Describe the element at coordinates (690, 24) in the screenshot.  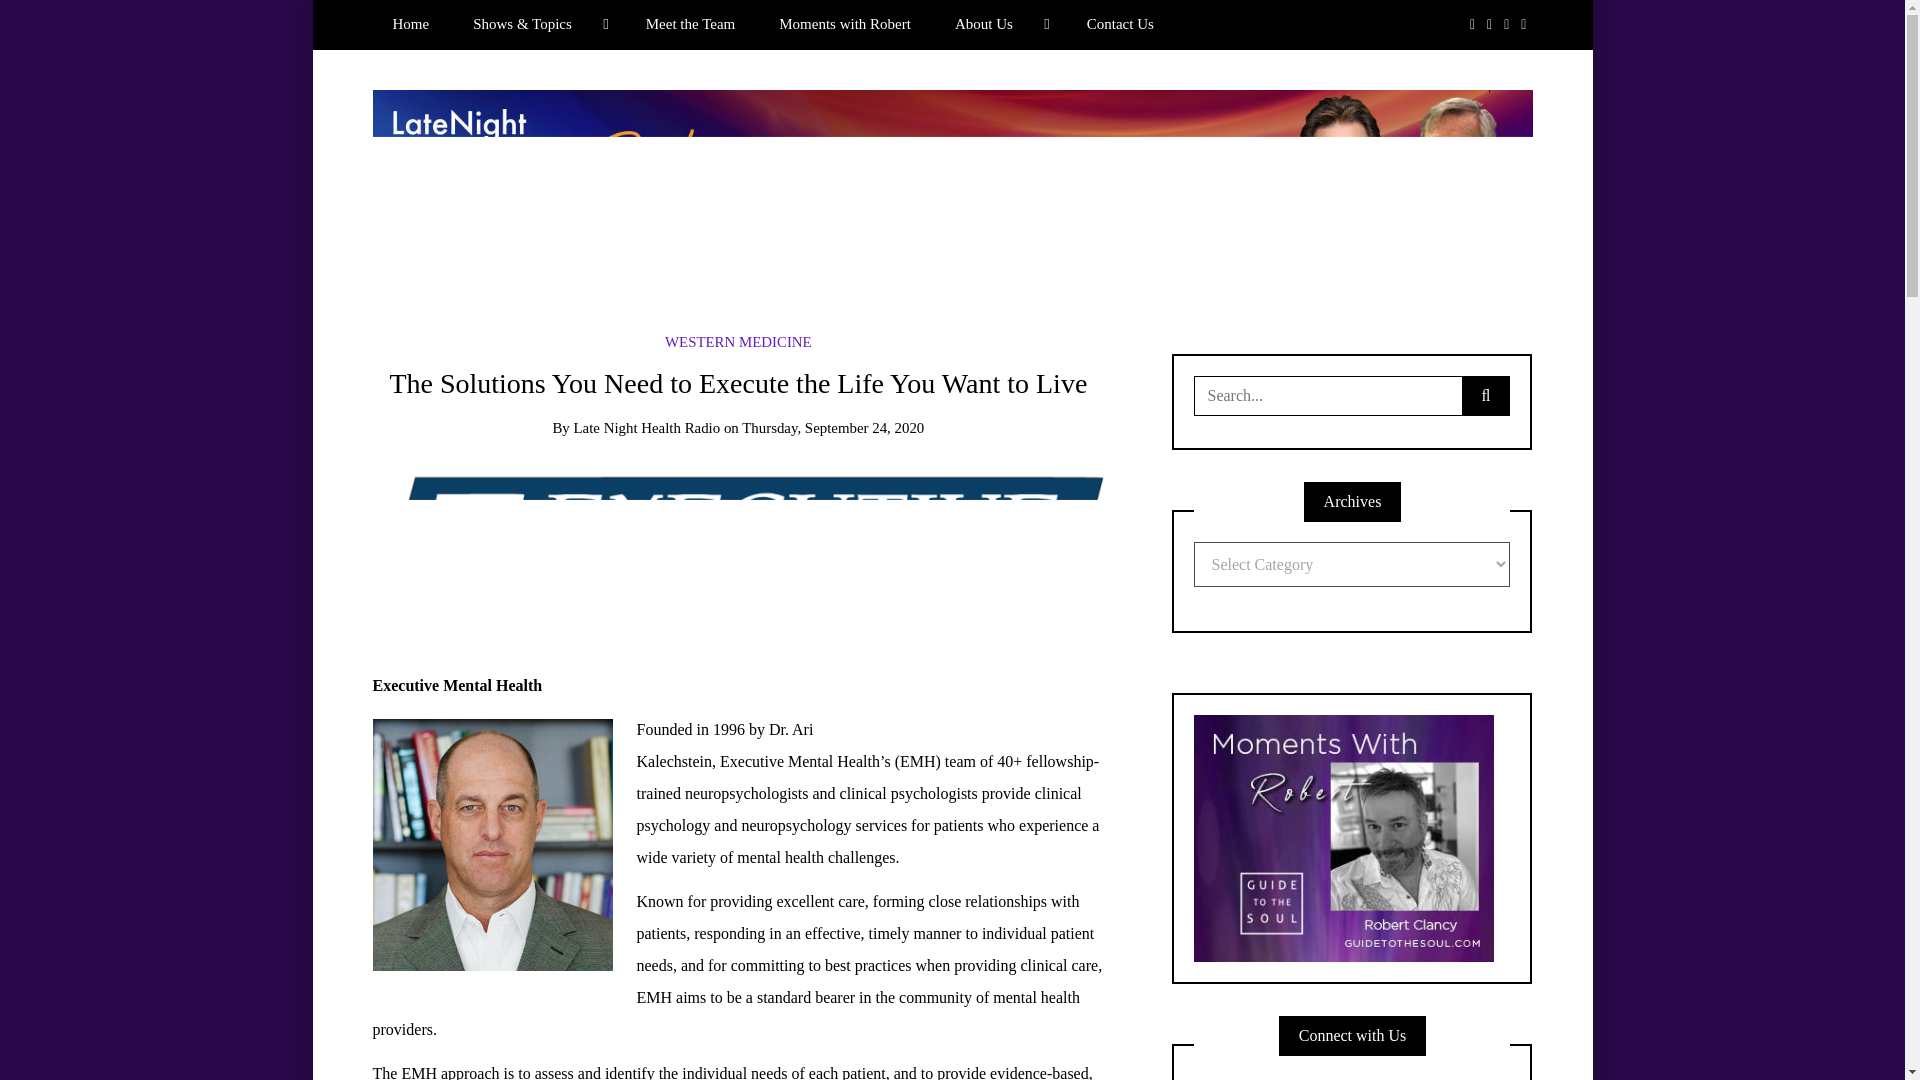
I see `Meet the Team` at that location.